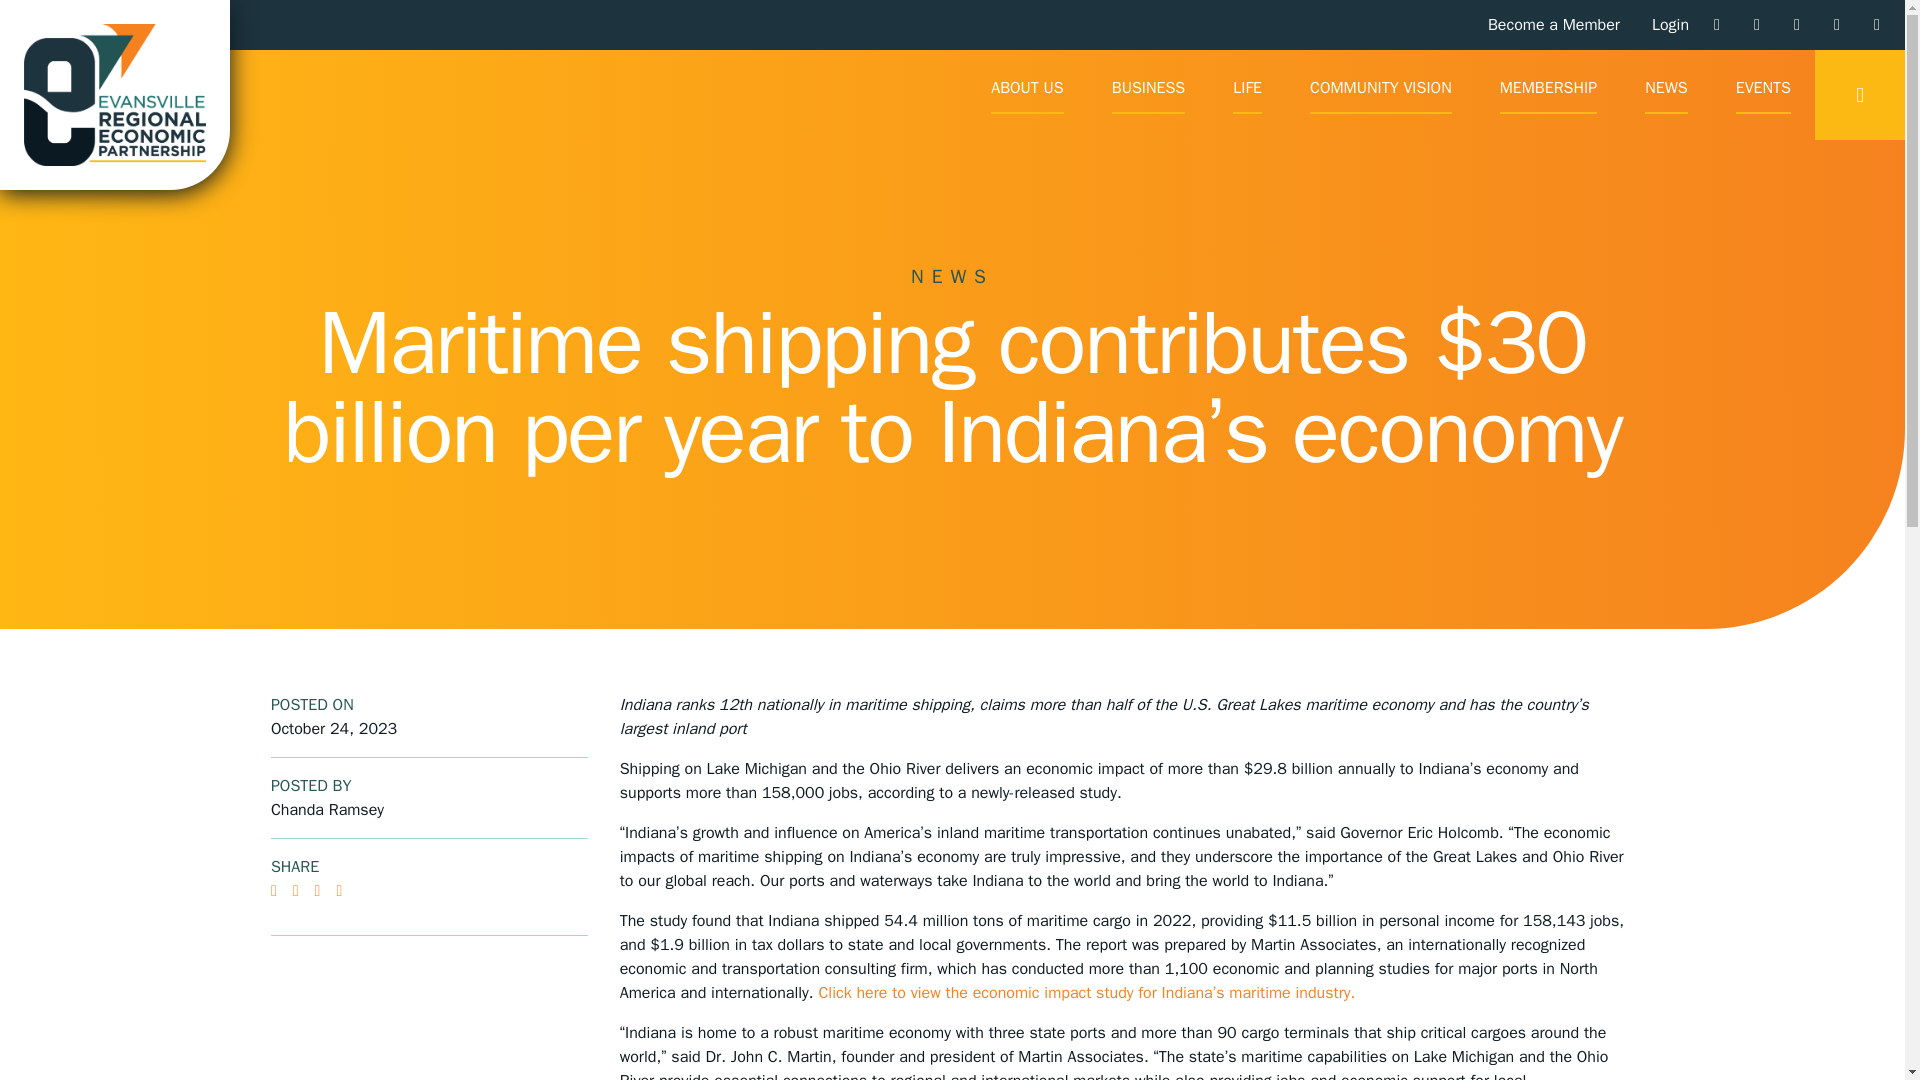 The image size is (1920, 1080). Describe the element at coordinates (1554, 24) in the screenshot. I see `Become a Member` at that location.